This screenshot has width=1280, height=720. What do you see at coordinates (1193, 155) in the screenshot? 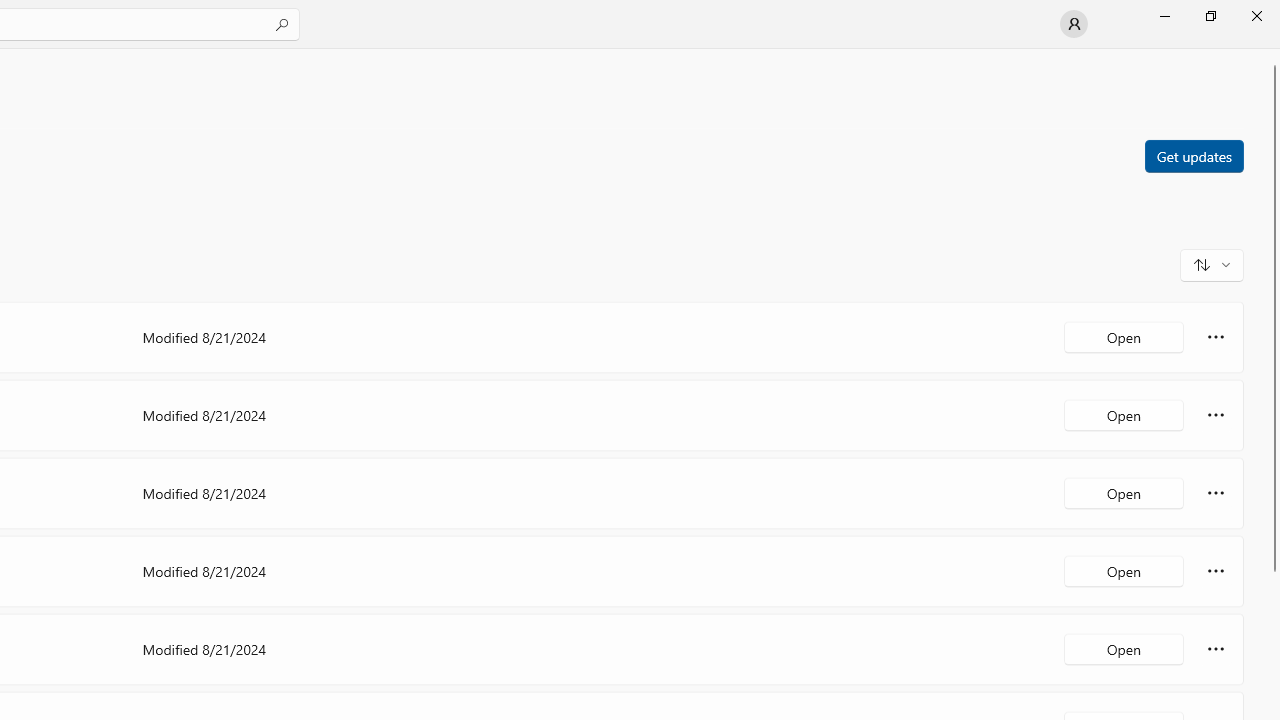
I see `Get updates` at bounding box center [1193, 155].